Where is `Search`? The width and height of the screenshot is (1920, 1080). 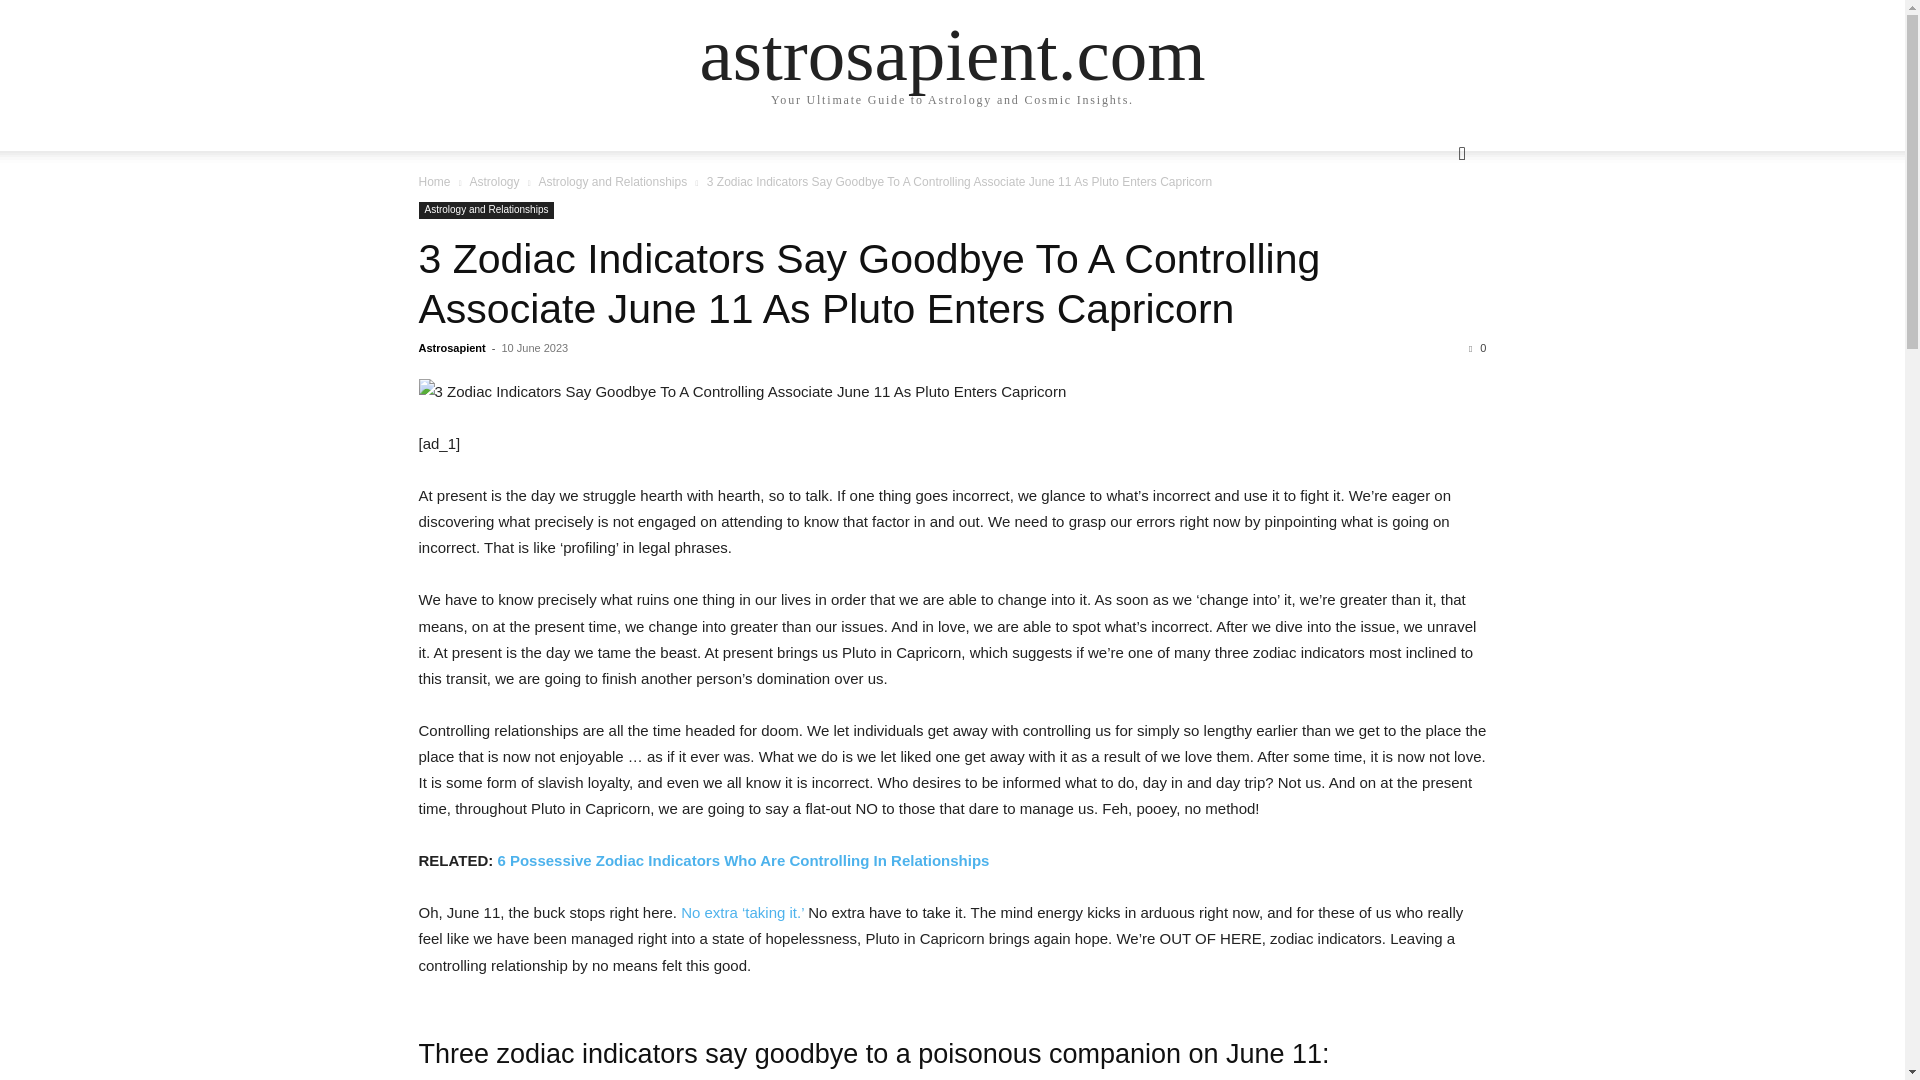
Search is located at coordinates (1430, 234).